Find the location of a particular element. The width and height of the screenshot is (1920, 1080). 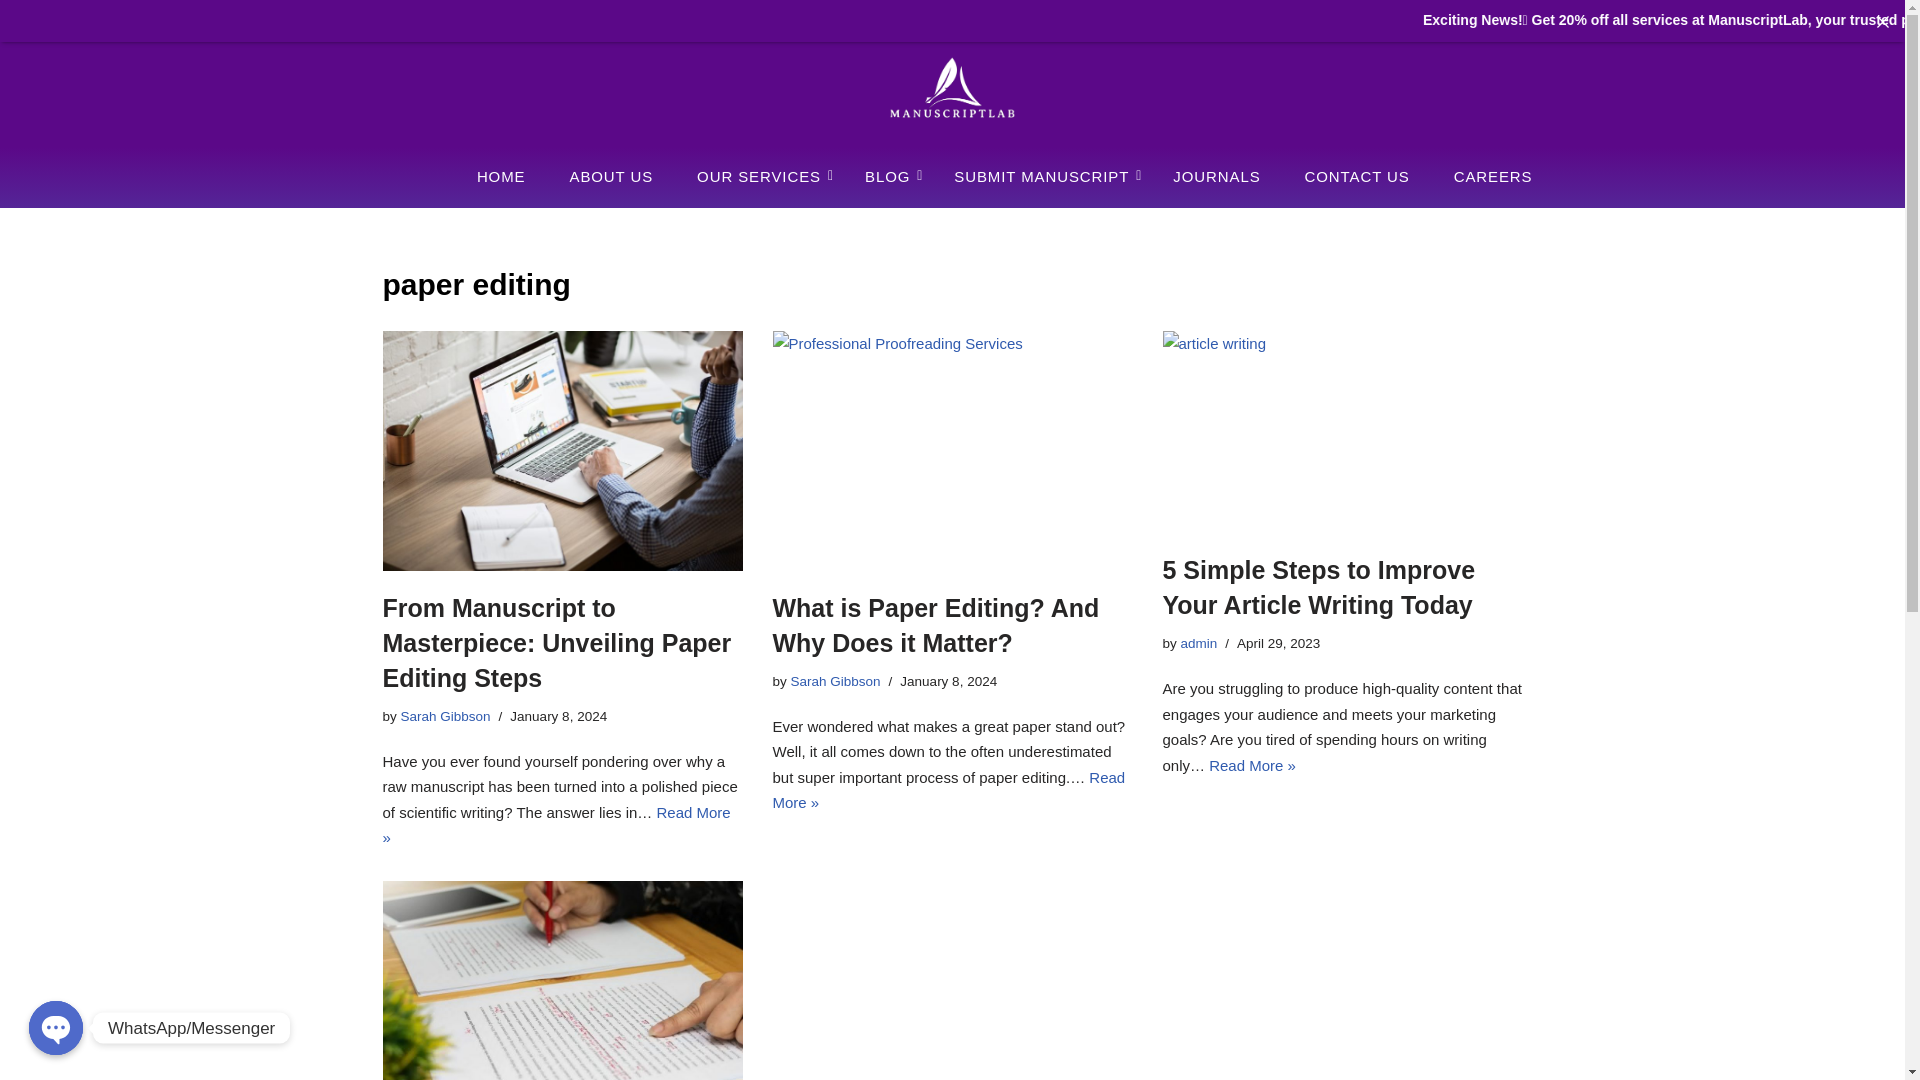

Close is located at coordinates (1883, 21).